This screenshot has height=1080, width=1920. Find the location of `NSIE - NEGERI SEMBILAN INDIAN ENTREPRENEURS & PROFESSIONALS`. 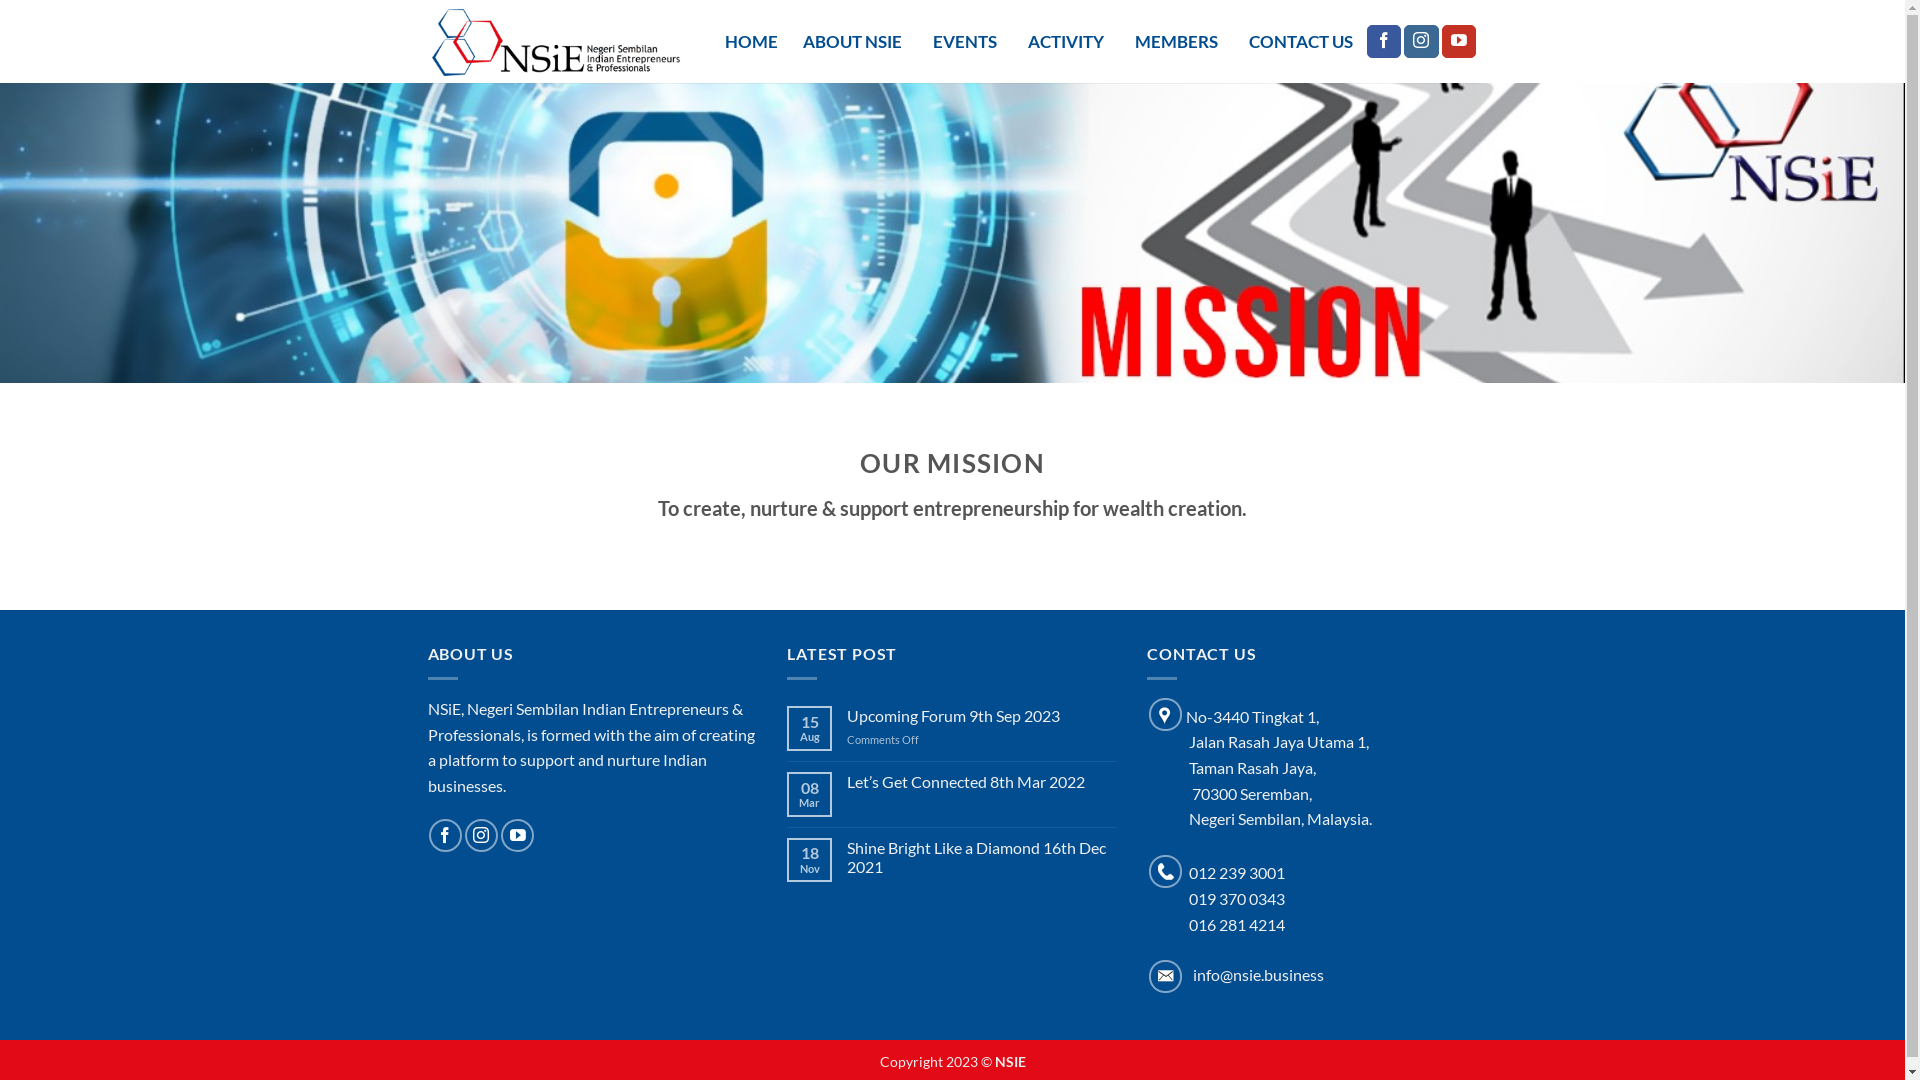

NSIE - NEGERI SEMBILAN INDIAN ENTREPRENEURS & PROFESSIONALS is located at coordinates (556, 41).